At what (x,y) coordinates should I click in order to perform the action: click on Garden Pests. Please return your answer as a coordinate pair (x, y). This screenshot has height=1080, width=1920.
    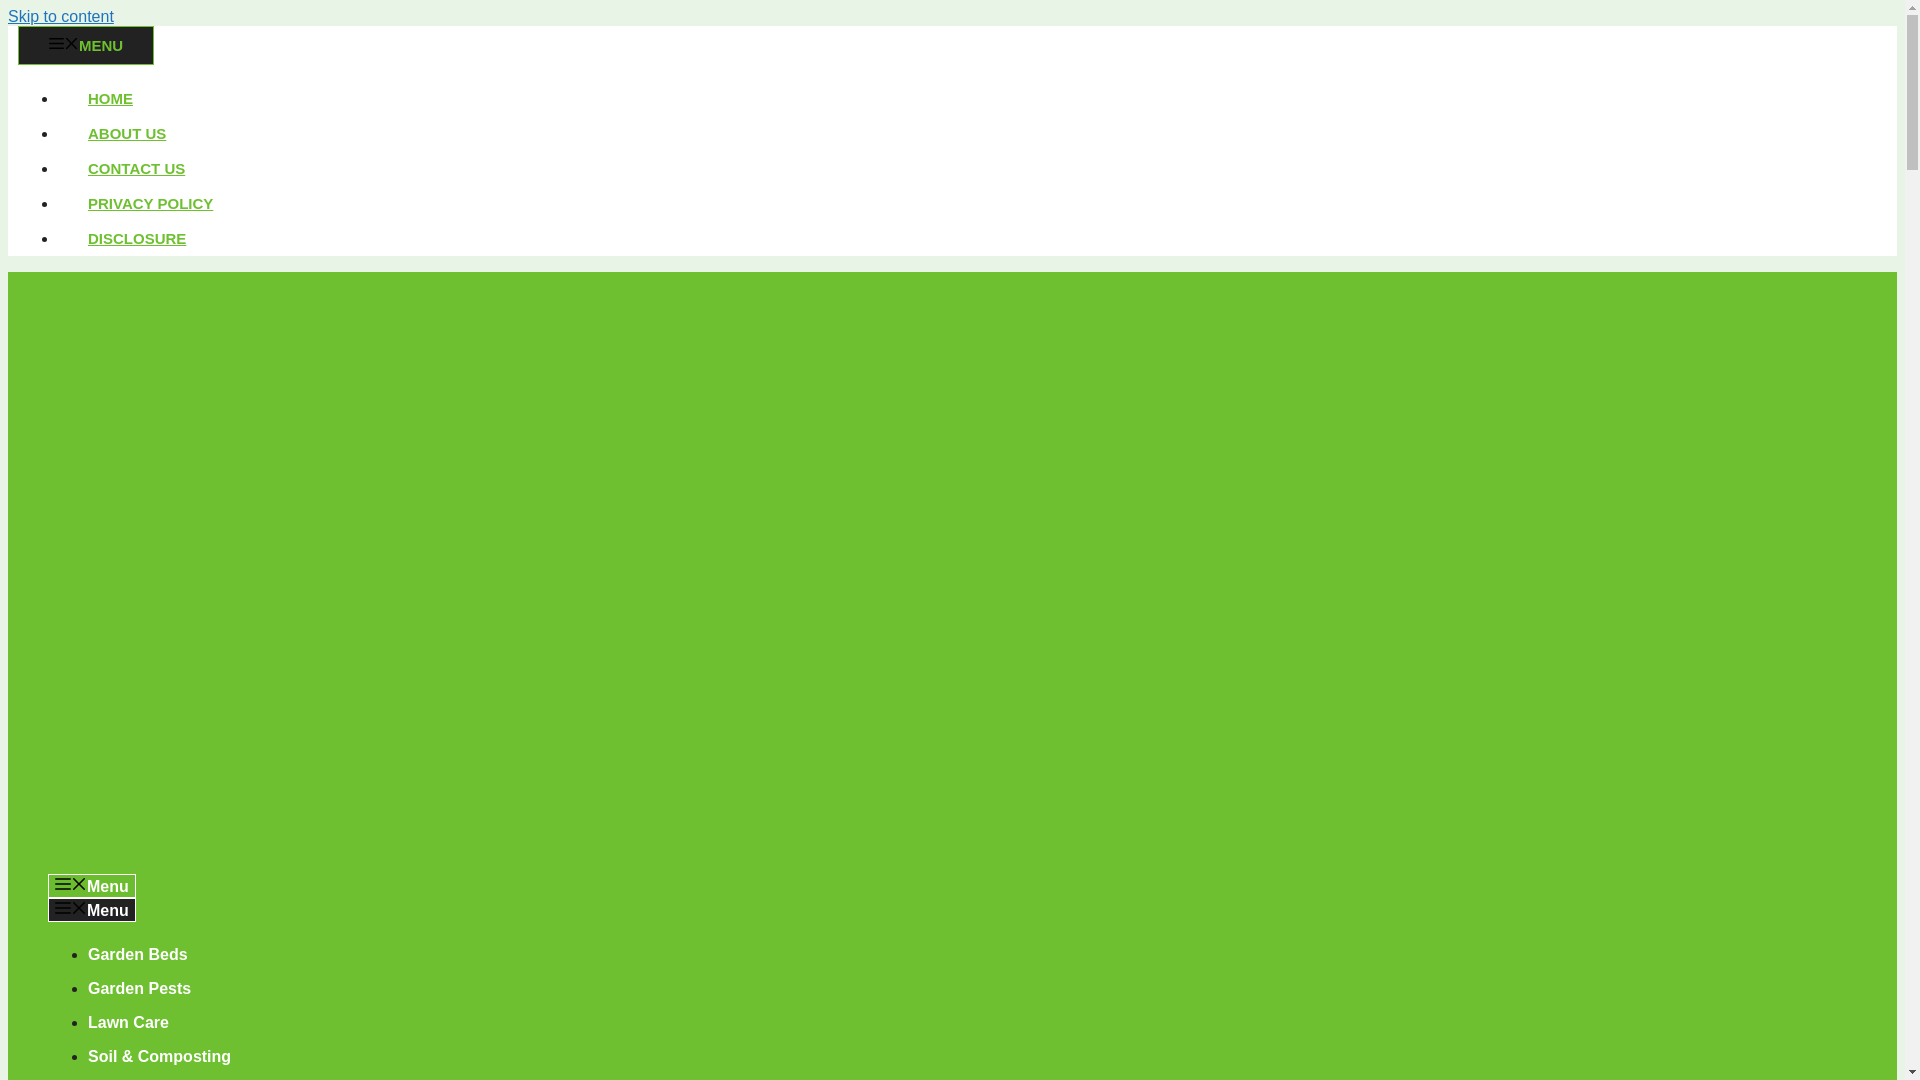
    Looking at the image, I should click on (139, 988).